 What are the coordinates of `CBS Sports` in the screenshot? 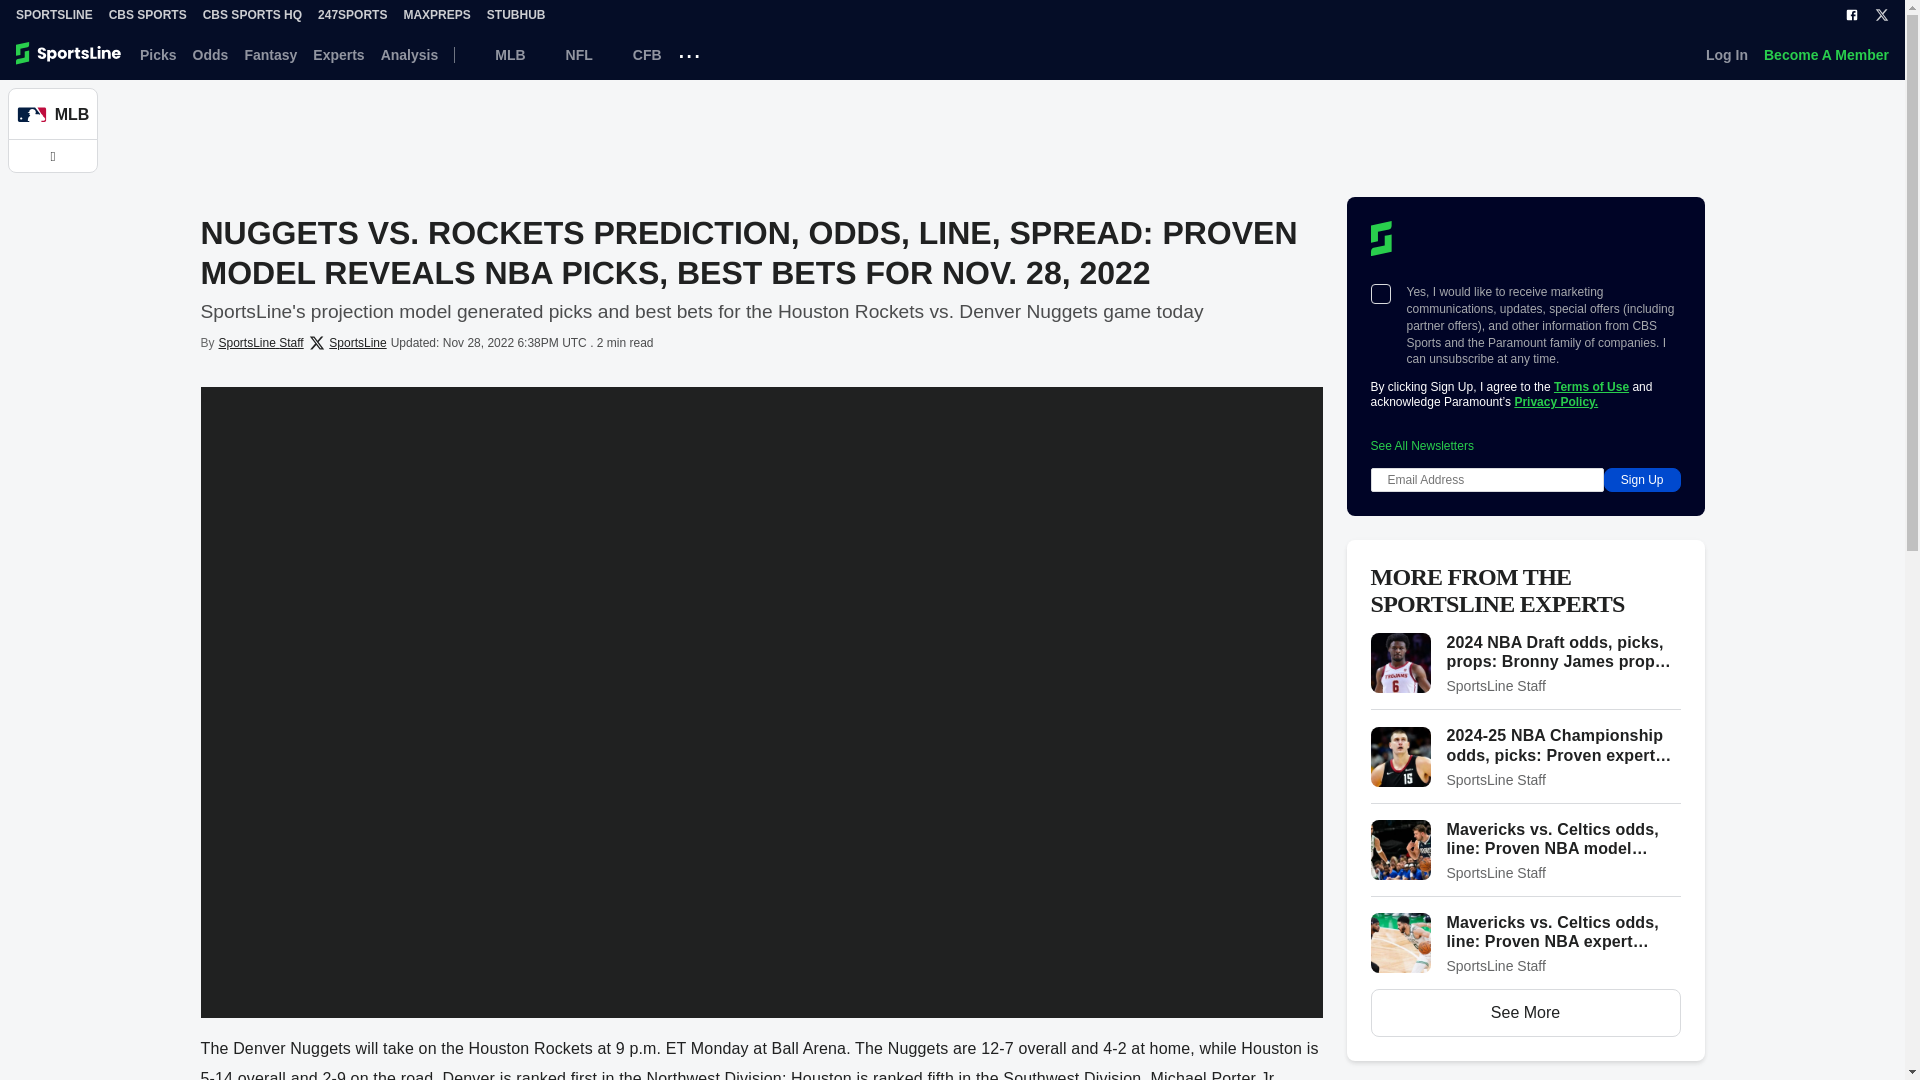 It's located at (148, 15).